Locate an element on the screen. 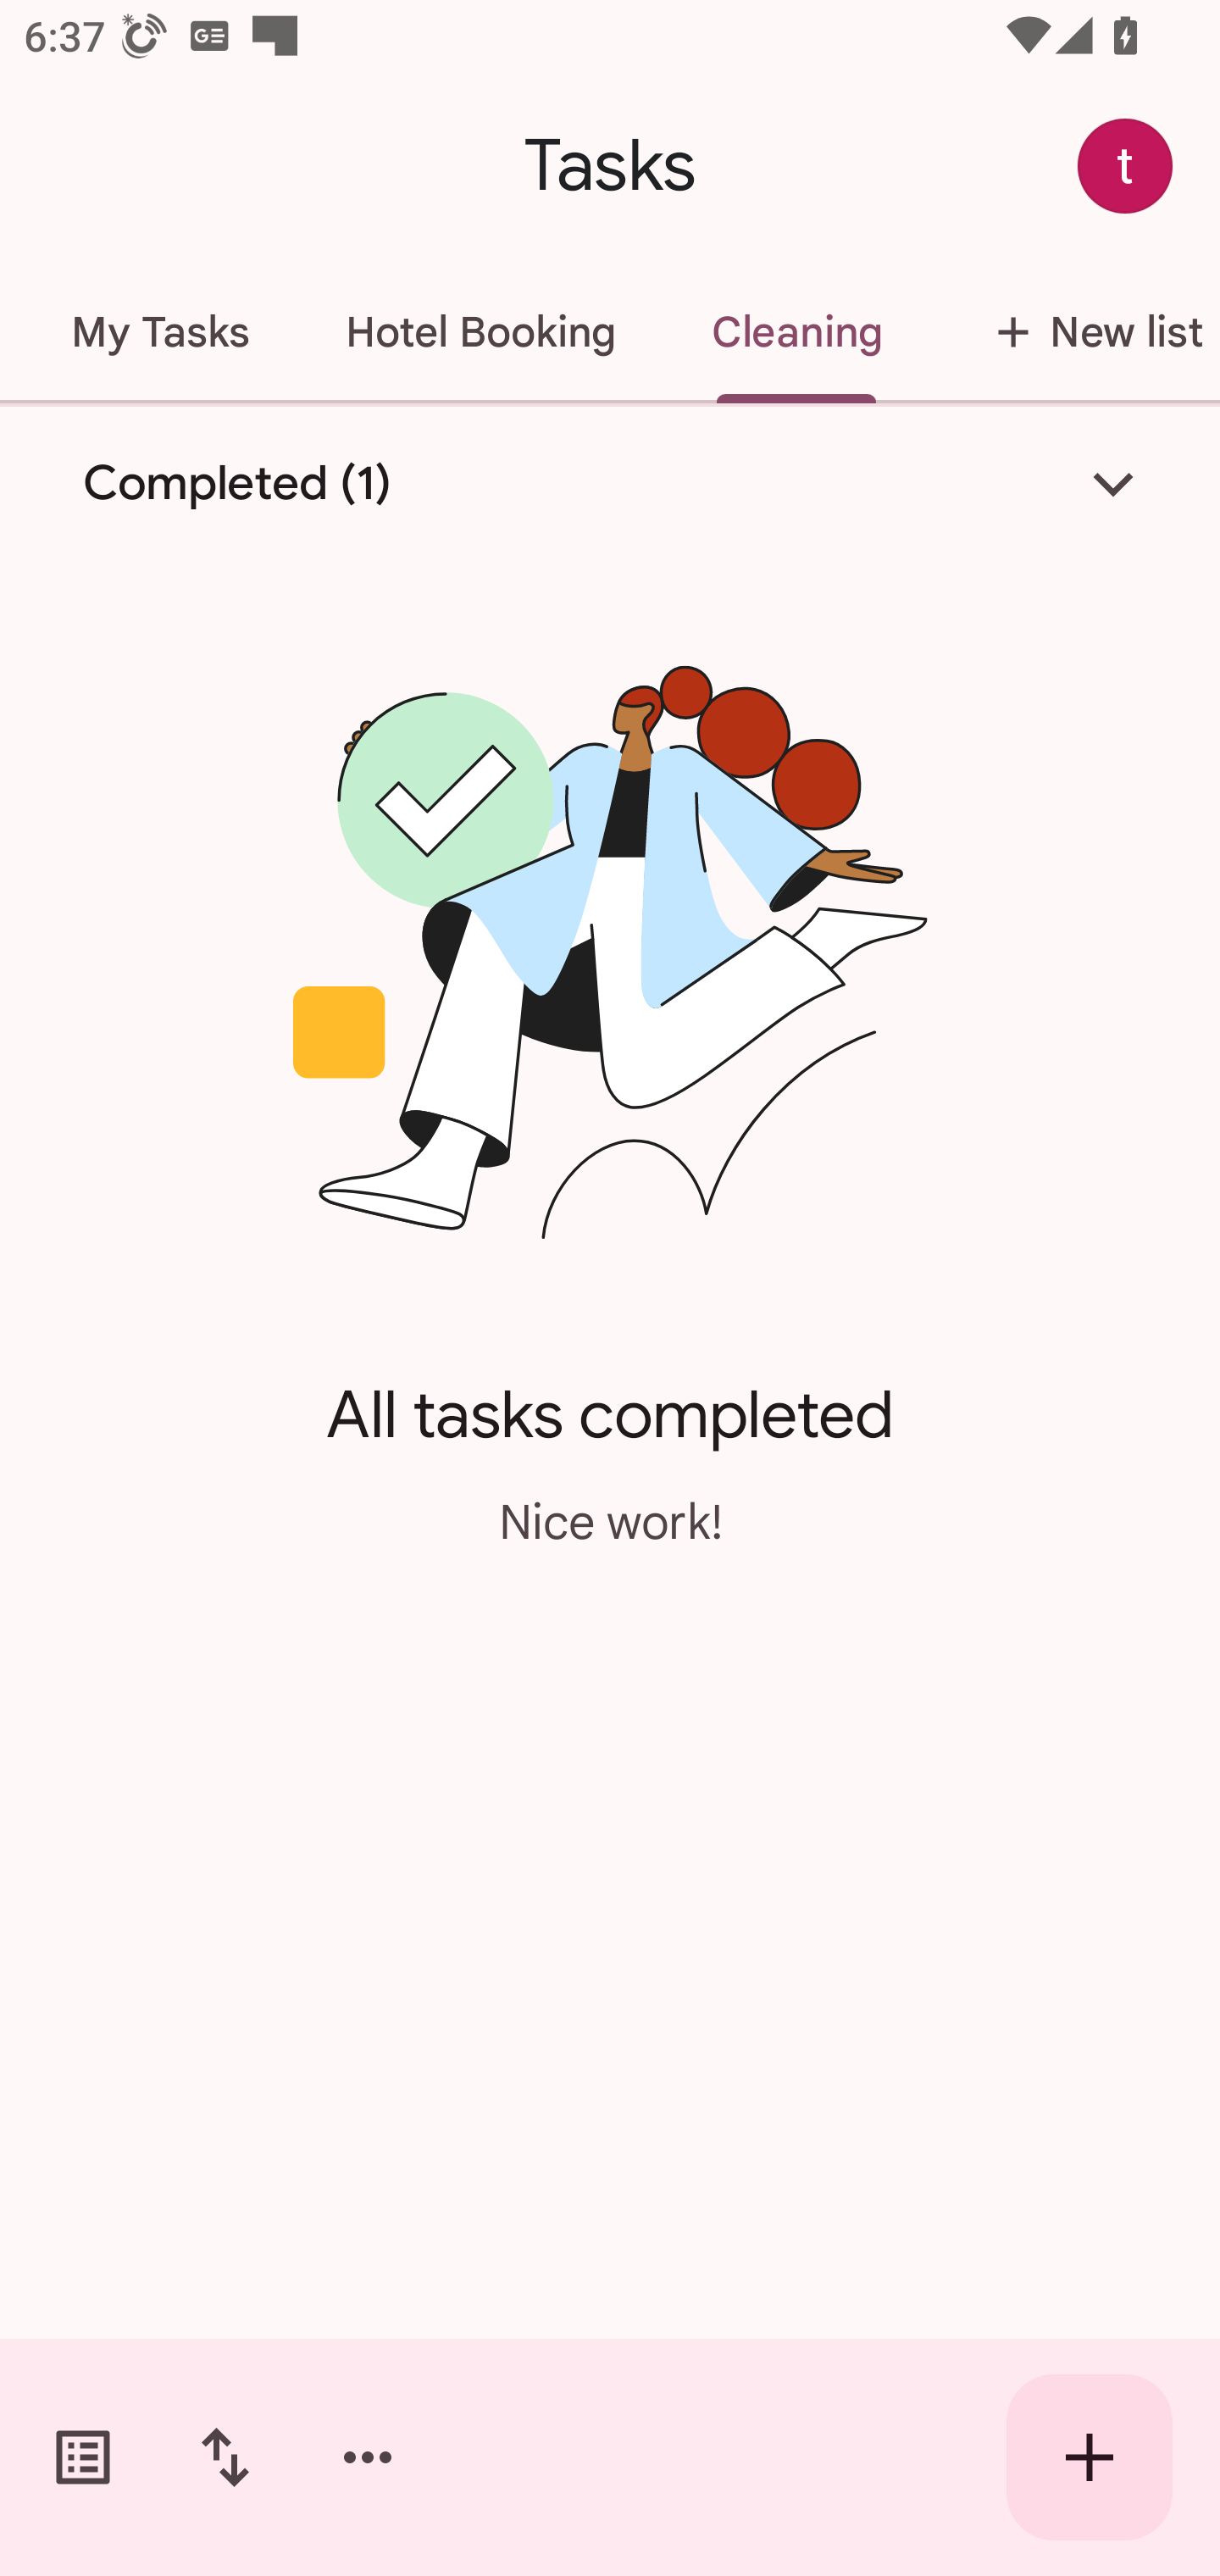  My Tasks is located at coordinates (160, 332).